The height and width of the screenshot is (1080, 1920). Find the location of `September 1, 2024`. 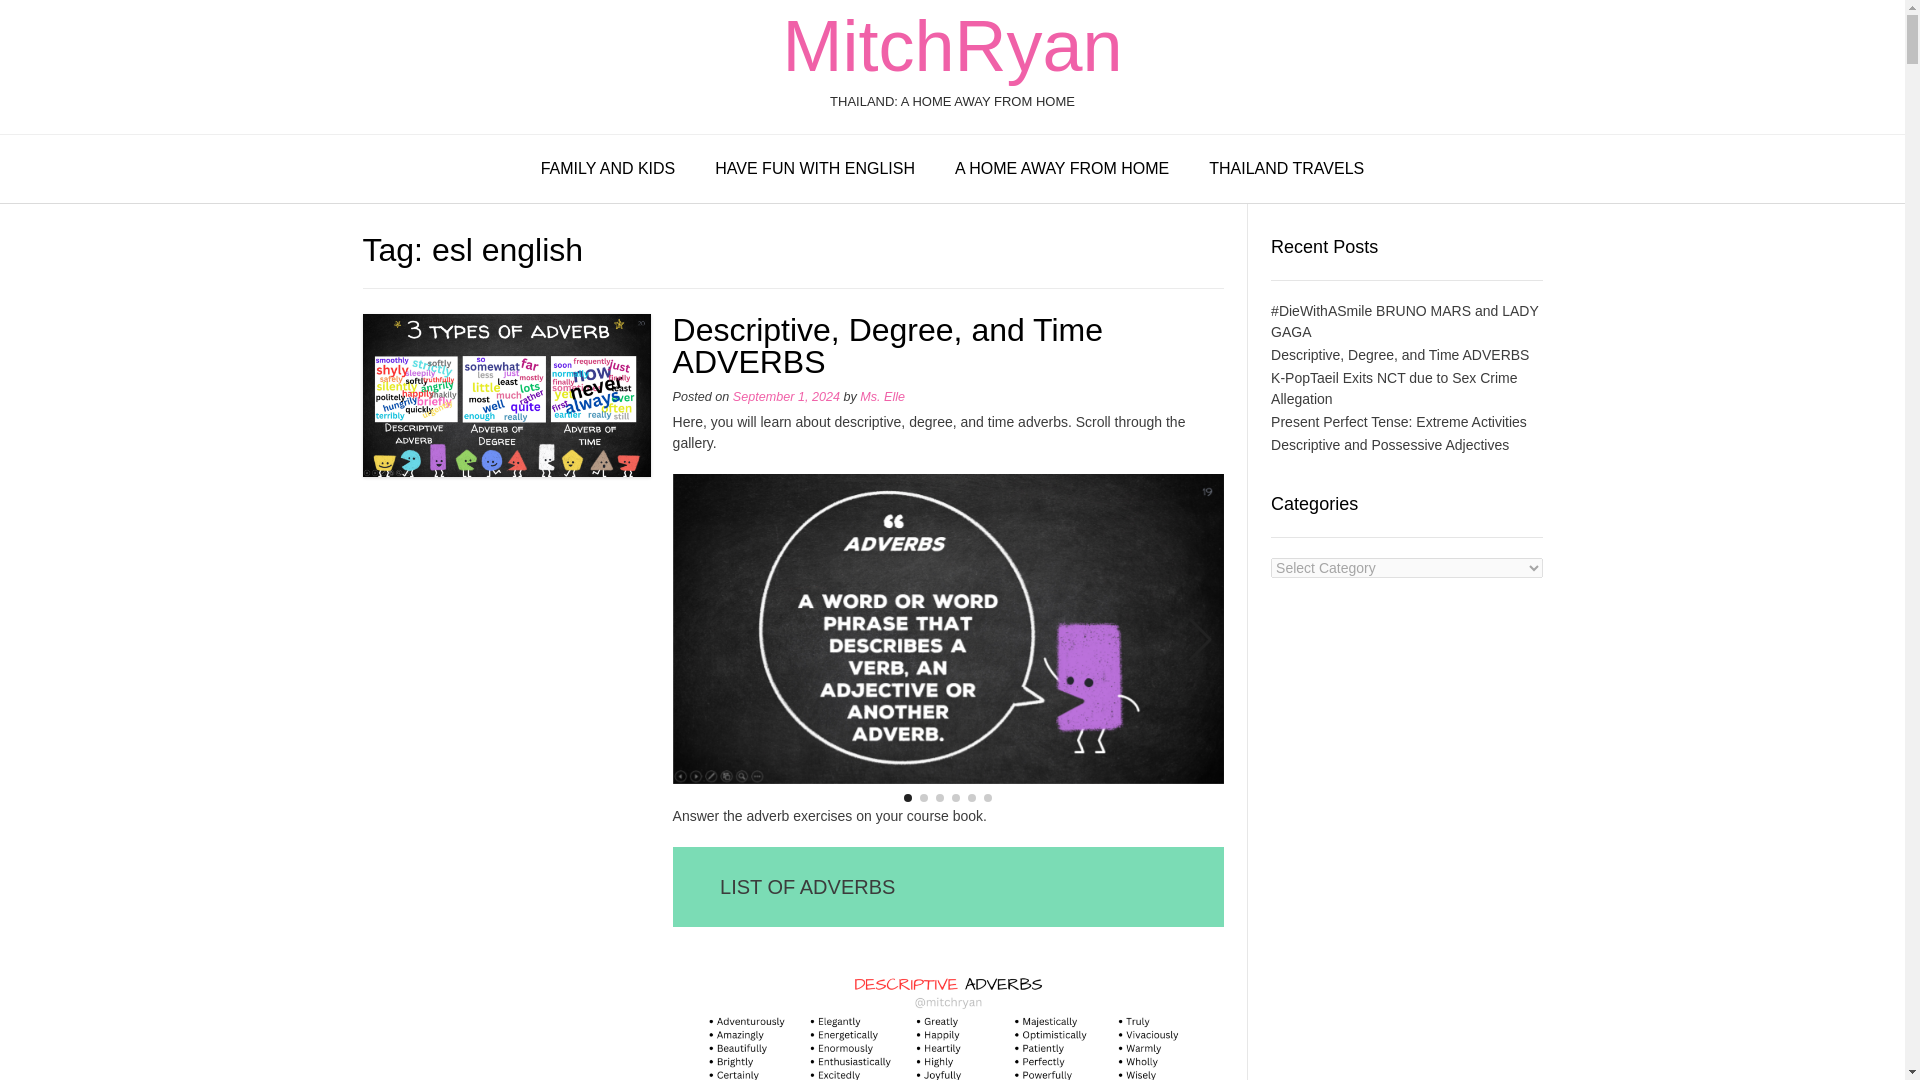

September 1, 2024 is located at coordinates (786, 396).